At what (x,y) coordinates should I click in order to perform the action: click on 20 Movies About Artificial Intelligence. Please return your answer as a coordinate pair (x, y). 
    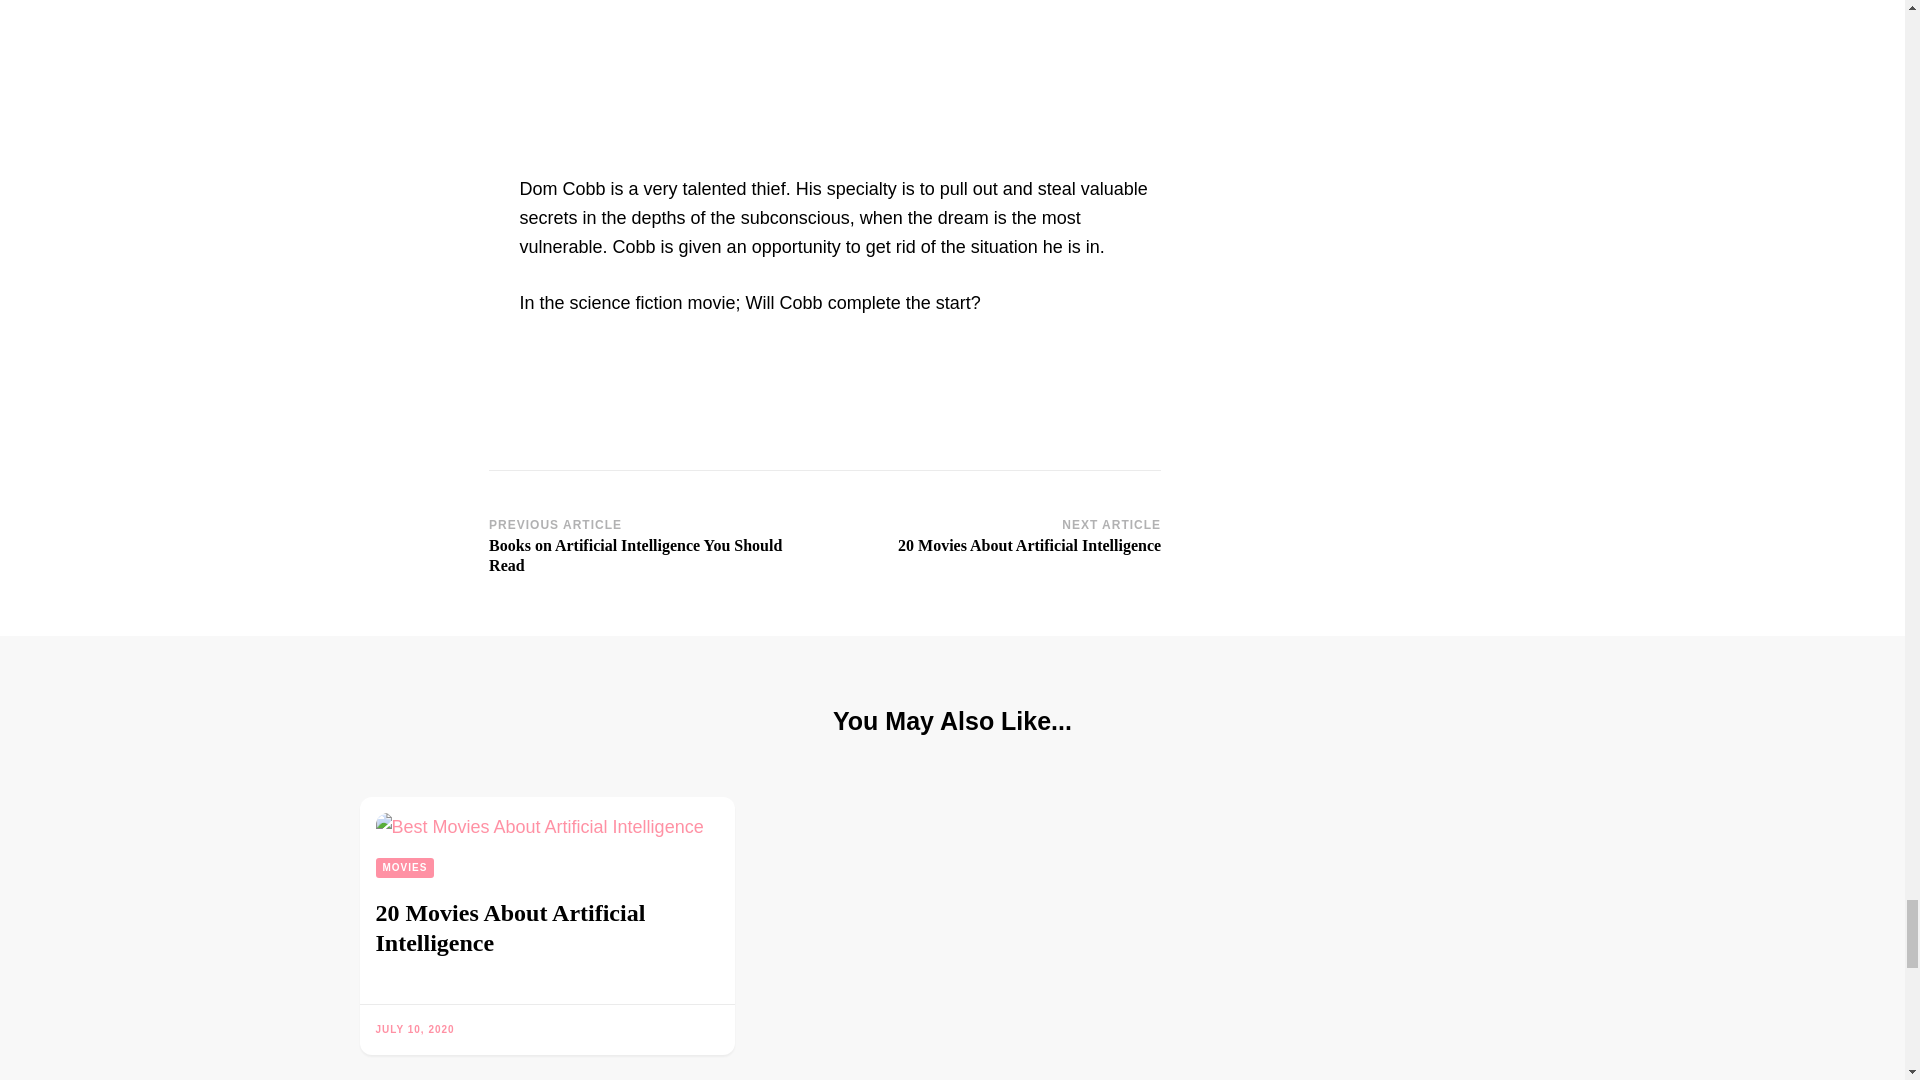
    Looking at the image, I should click on (406, 868).